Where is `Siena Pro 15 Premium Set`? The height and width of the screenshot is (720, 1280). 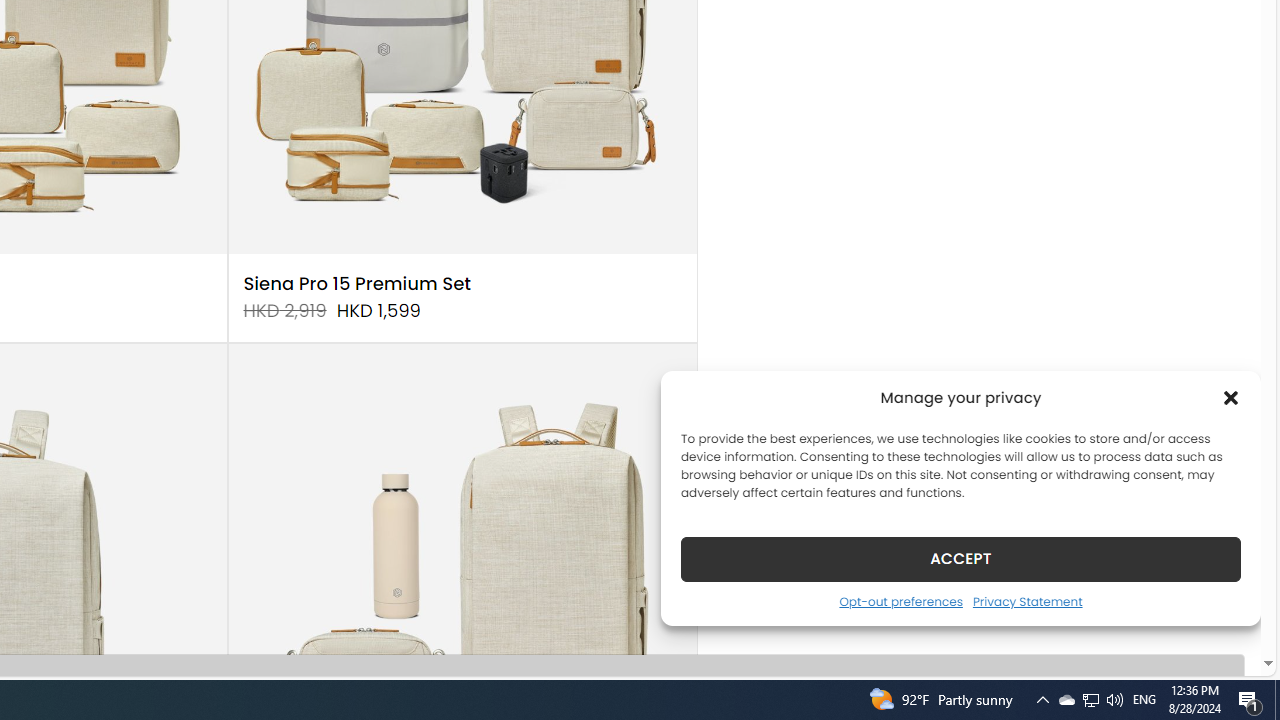
Siena Pro 15 Premium Set is located at coordinates (357, 284).